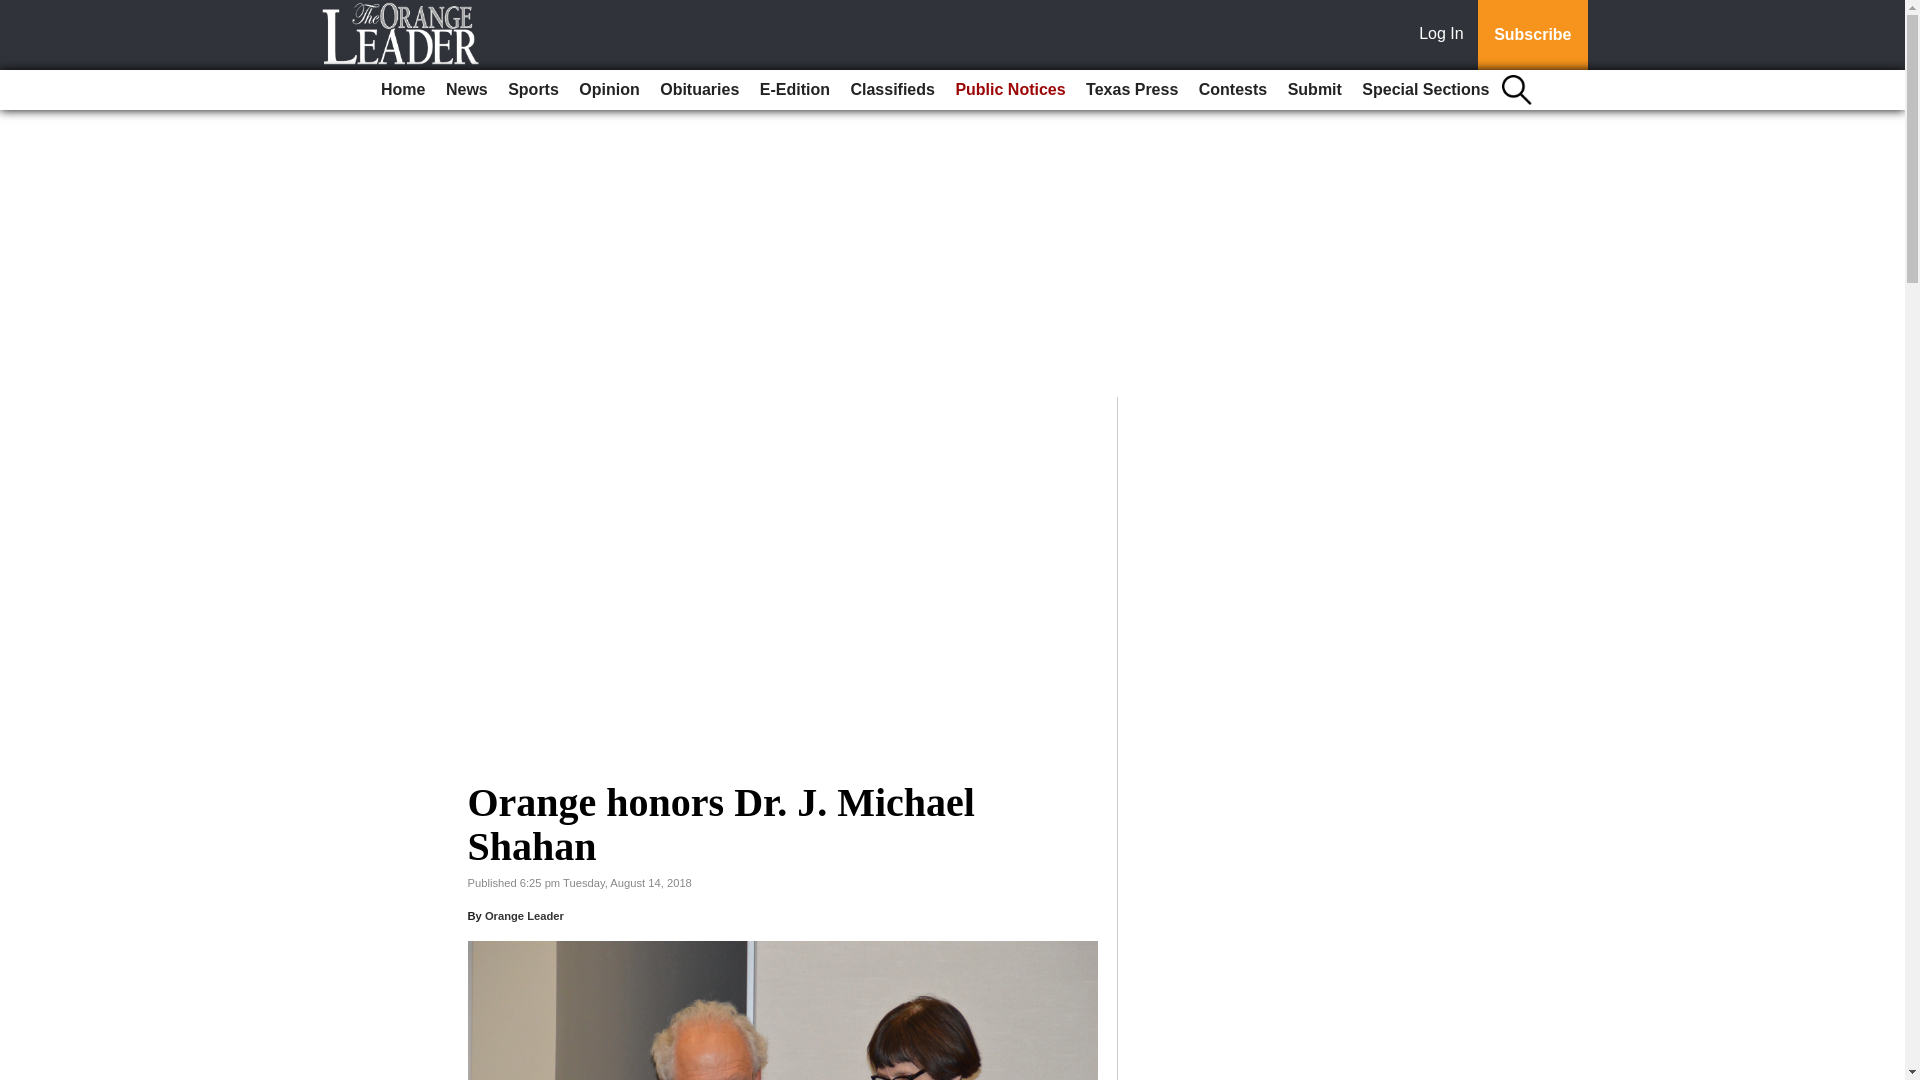 Image resolution: width=1920 pixels, height=1080 pixels. What do you see at coordinates (1010, 90) in the screenshot?
I see `Public Notices` at bounding box center [1010, 90].